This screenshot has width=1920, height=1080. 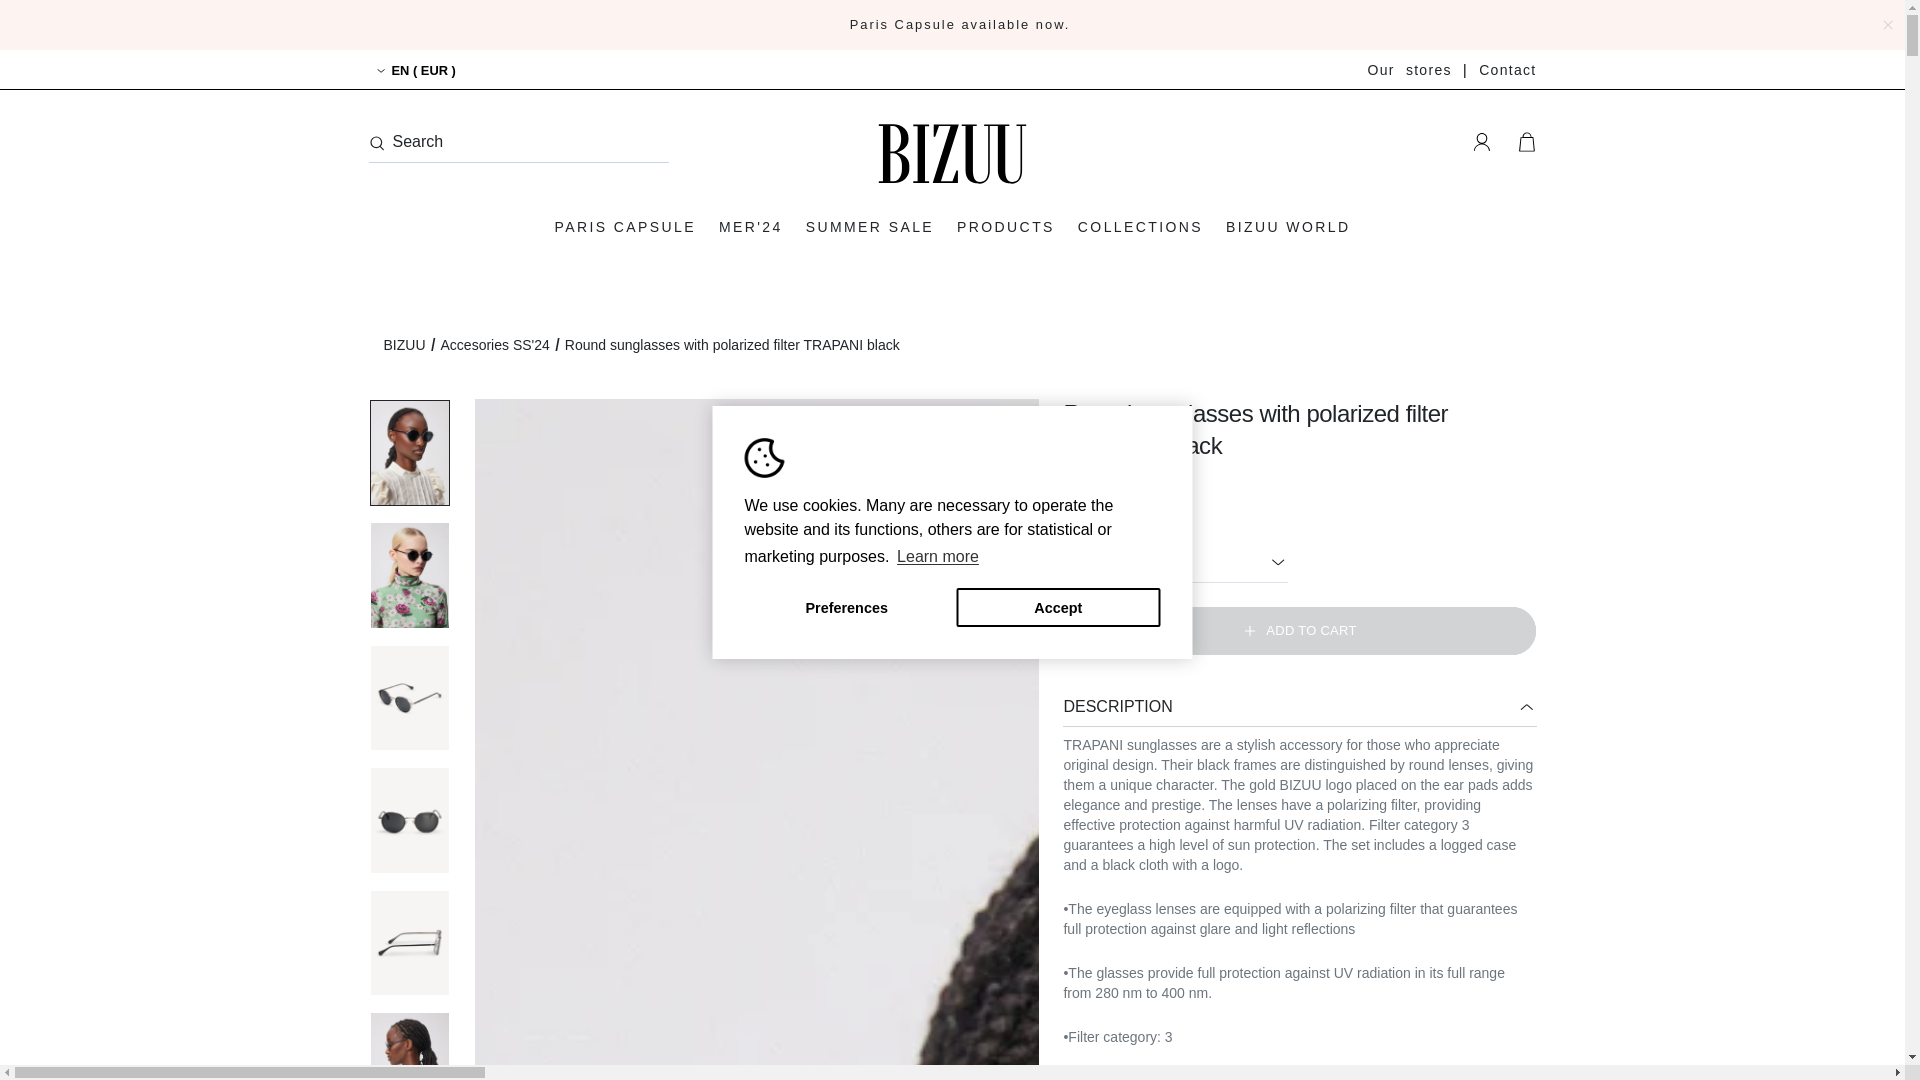 I want to click on PARIS CAPSULE, so click(x=960, y=24).